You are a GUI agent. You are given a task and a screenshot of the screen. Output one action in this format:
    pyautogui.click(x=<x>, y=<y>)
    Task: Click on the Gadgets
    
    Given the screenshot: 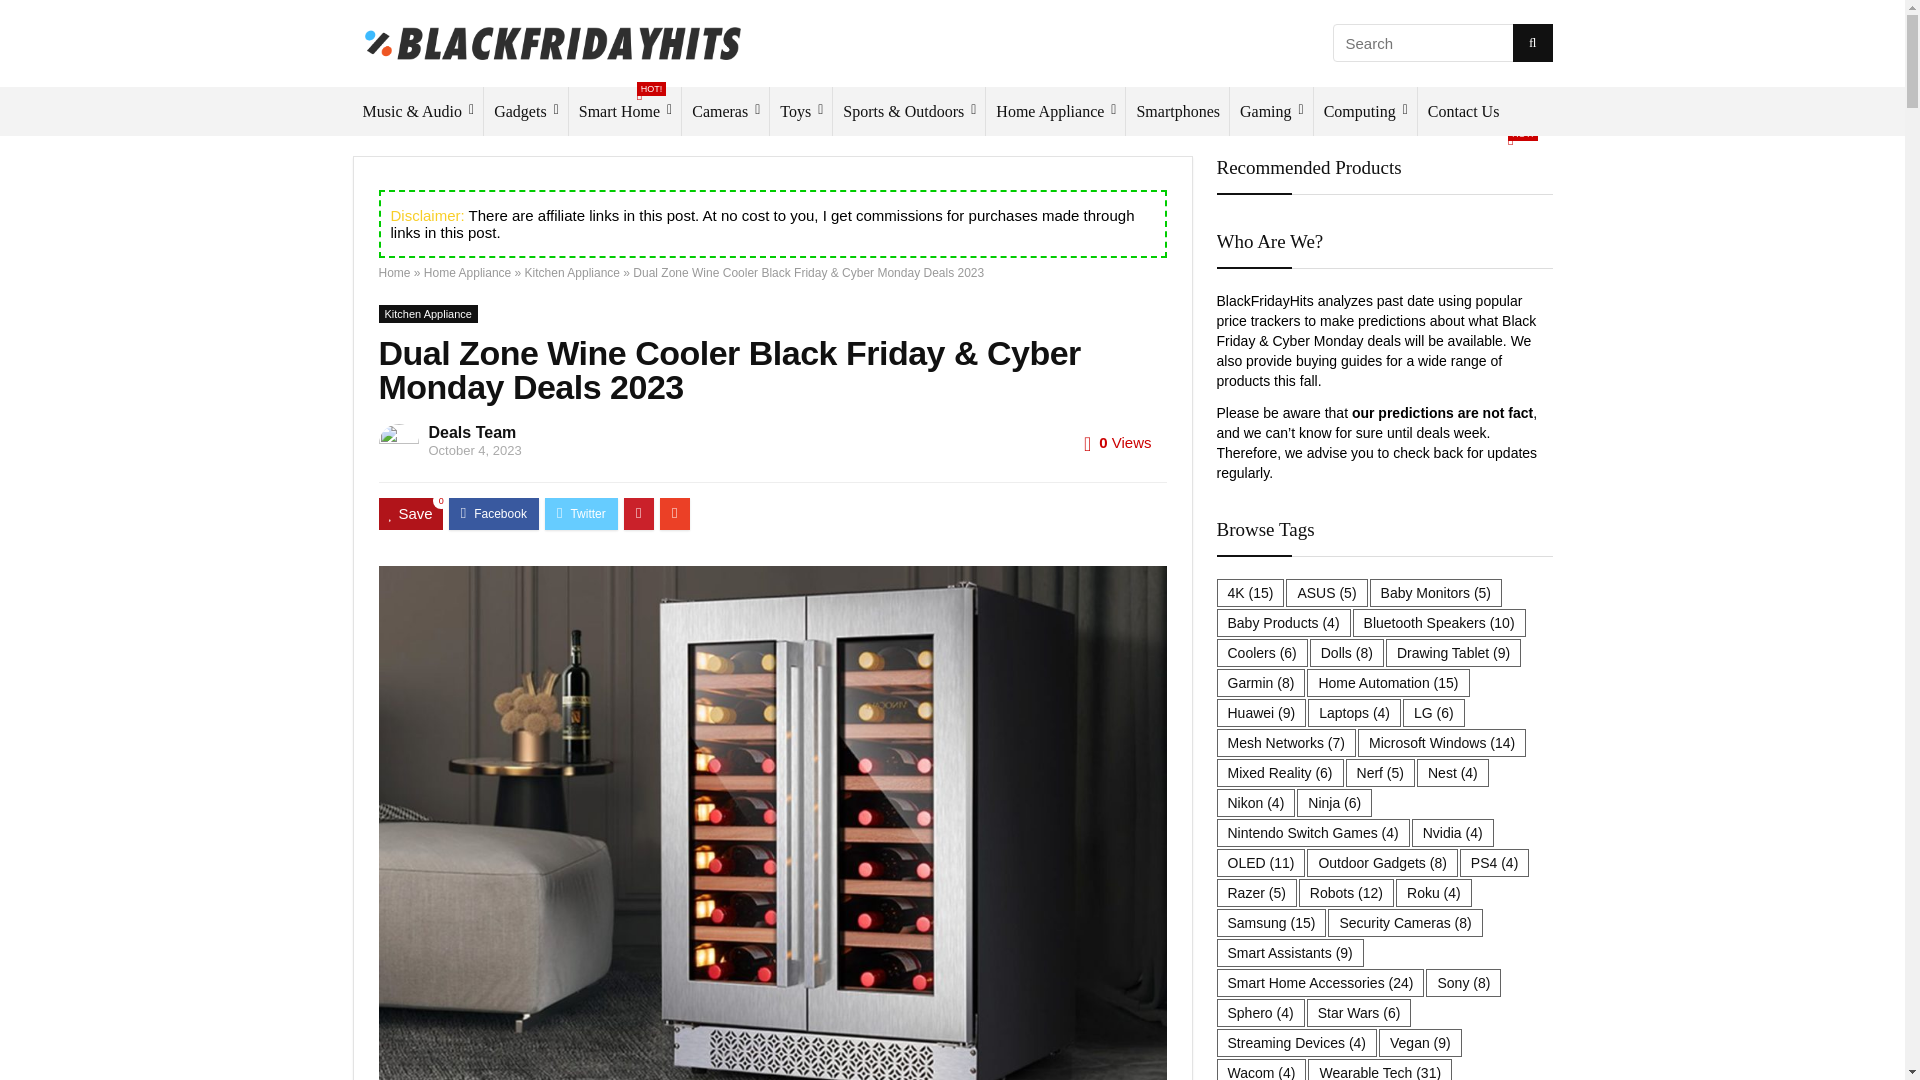 What is the action you would take?
    pyautogui.click(x=624, y=112)
    